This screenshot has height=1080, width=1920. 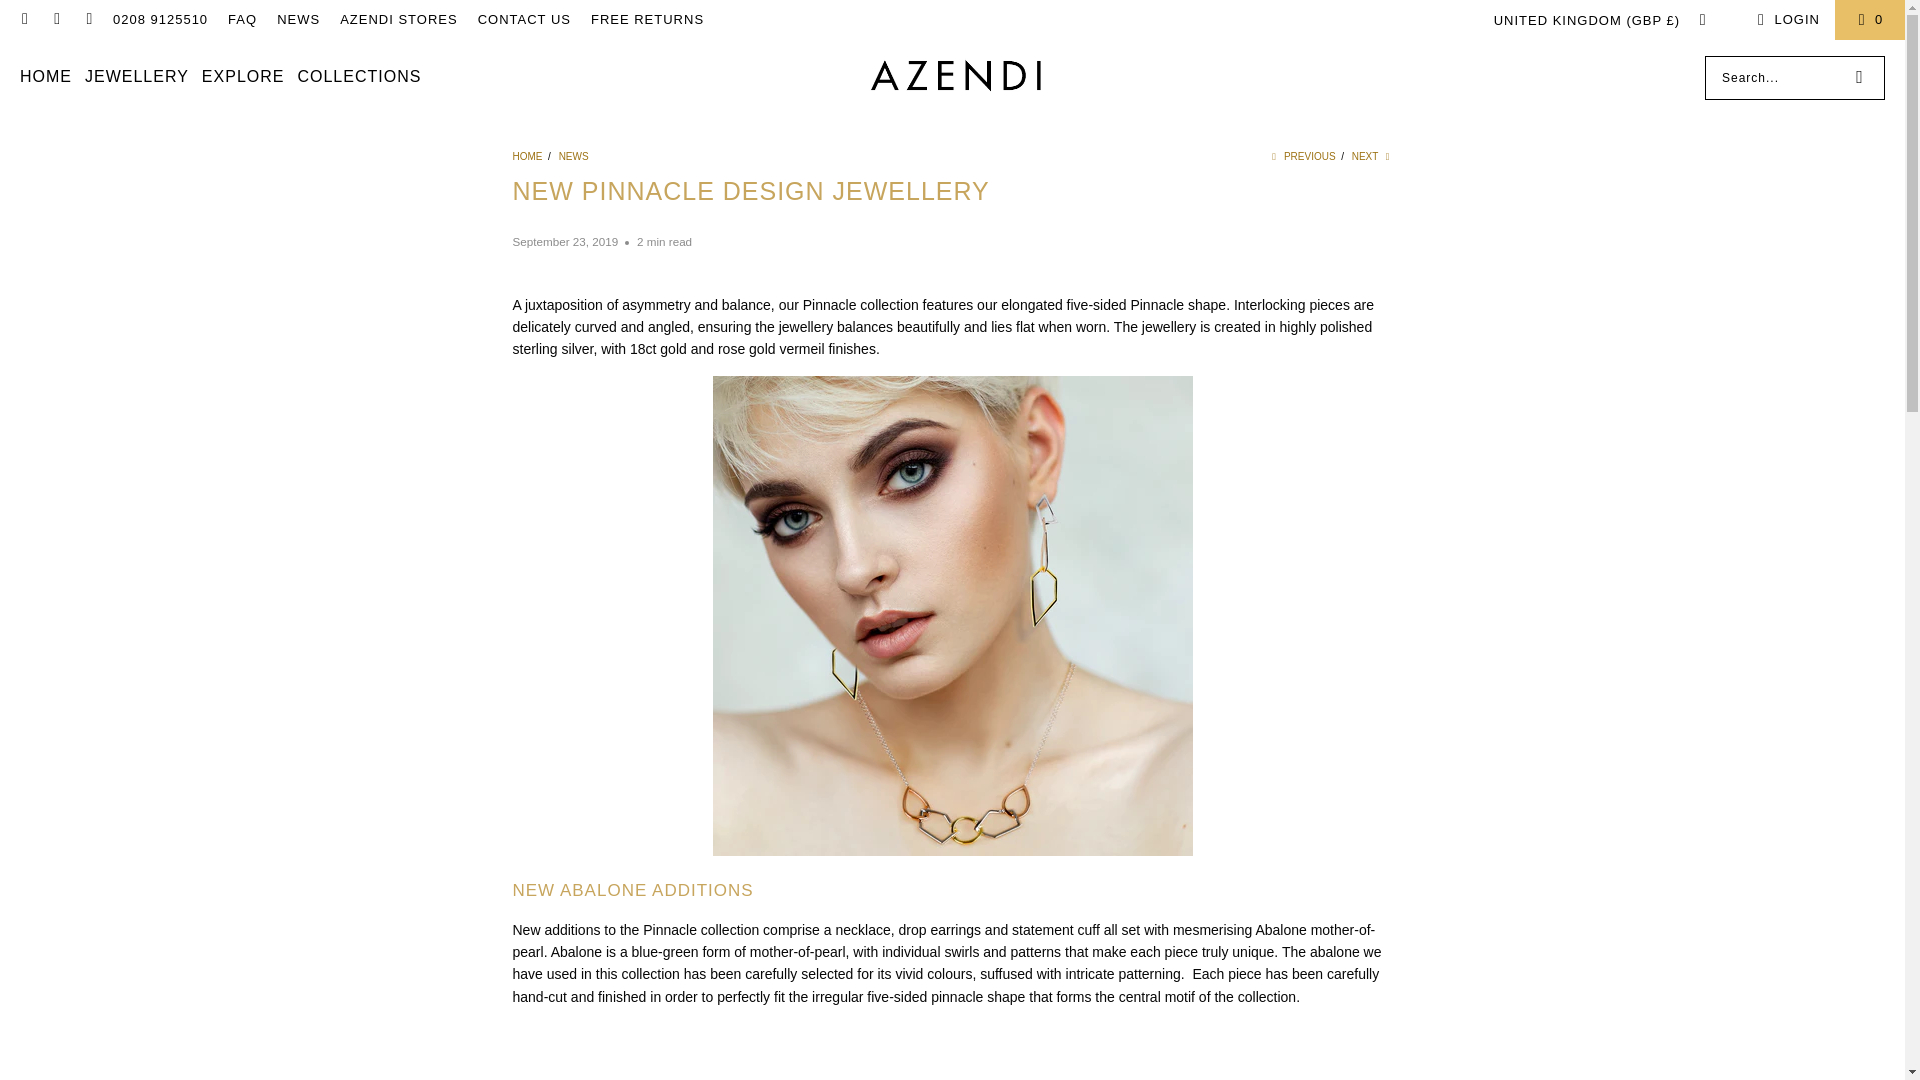 What do you see at coordinates (24, 19) in the screenshot?
I see `Email Azendi` at bounding box center [24, 19].